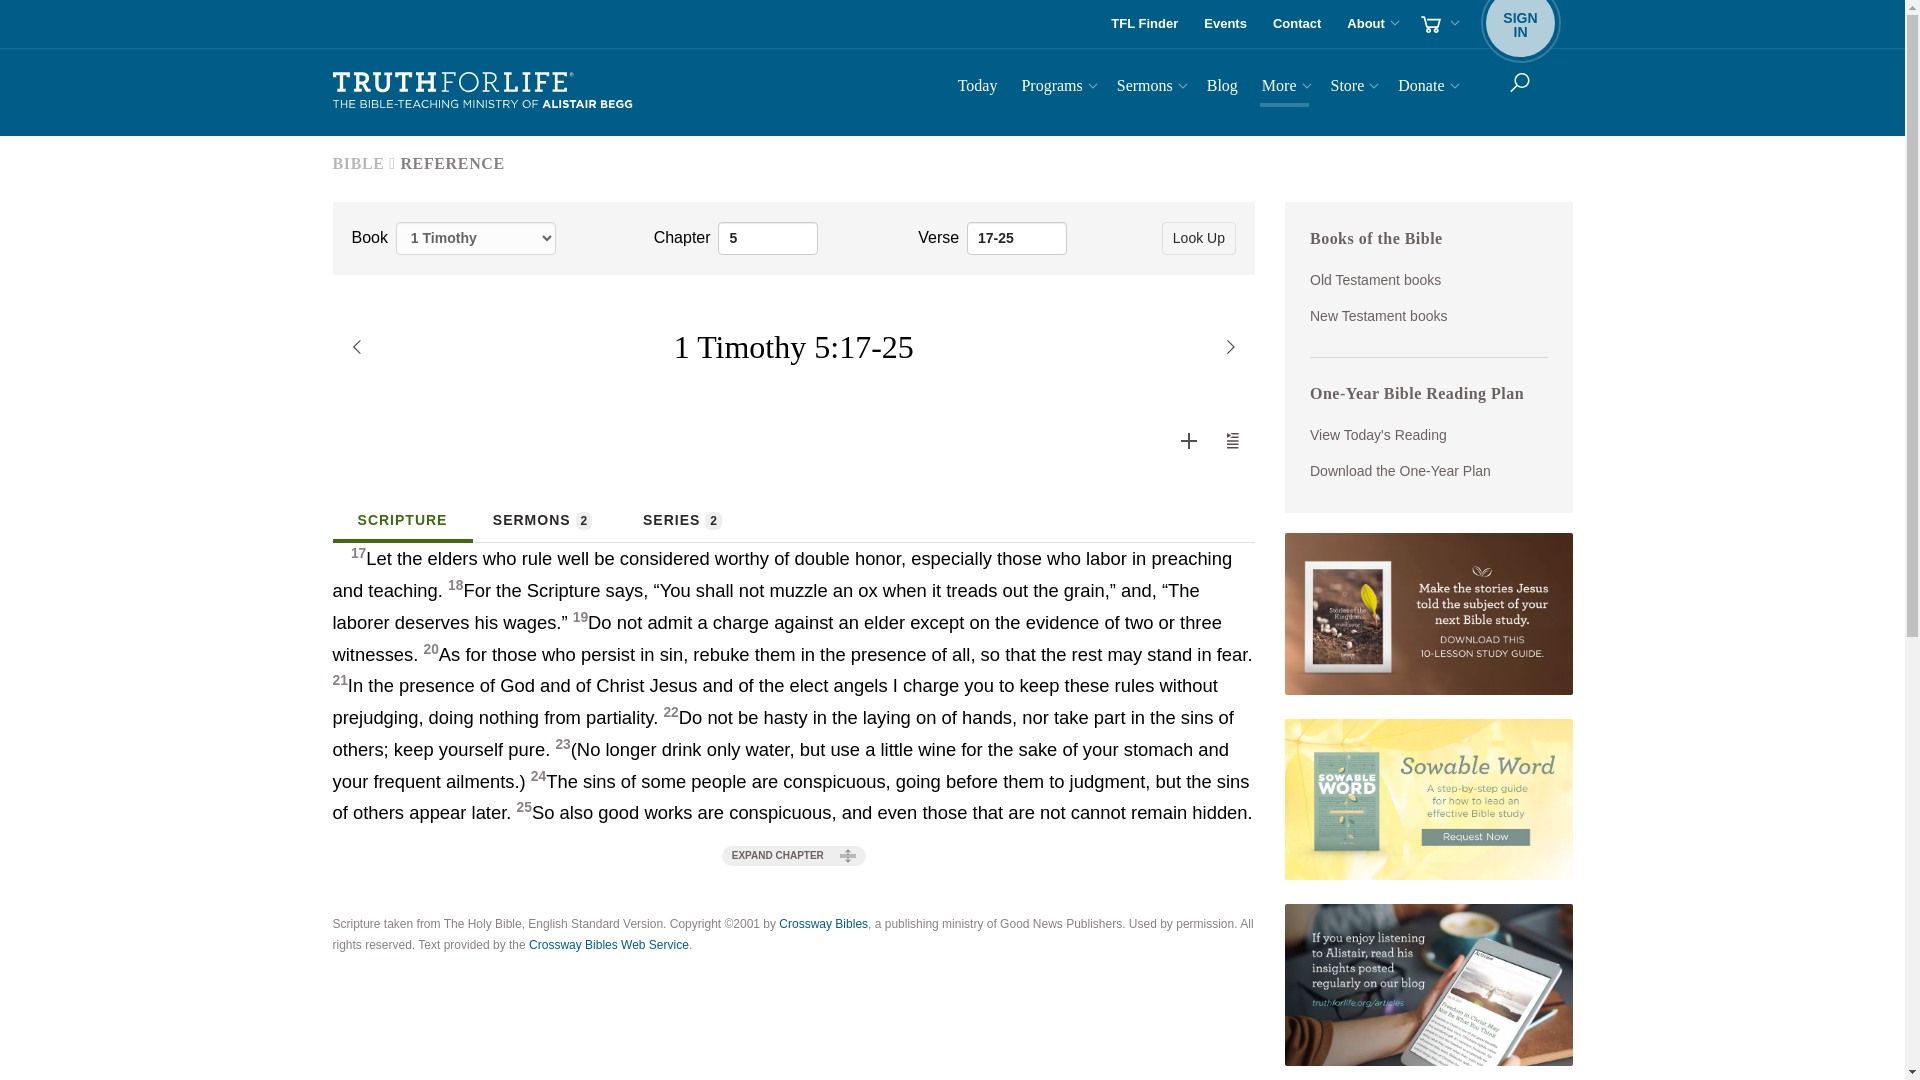  I want to click on Truth For Life, so click(482, 91).